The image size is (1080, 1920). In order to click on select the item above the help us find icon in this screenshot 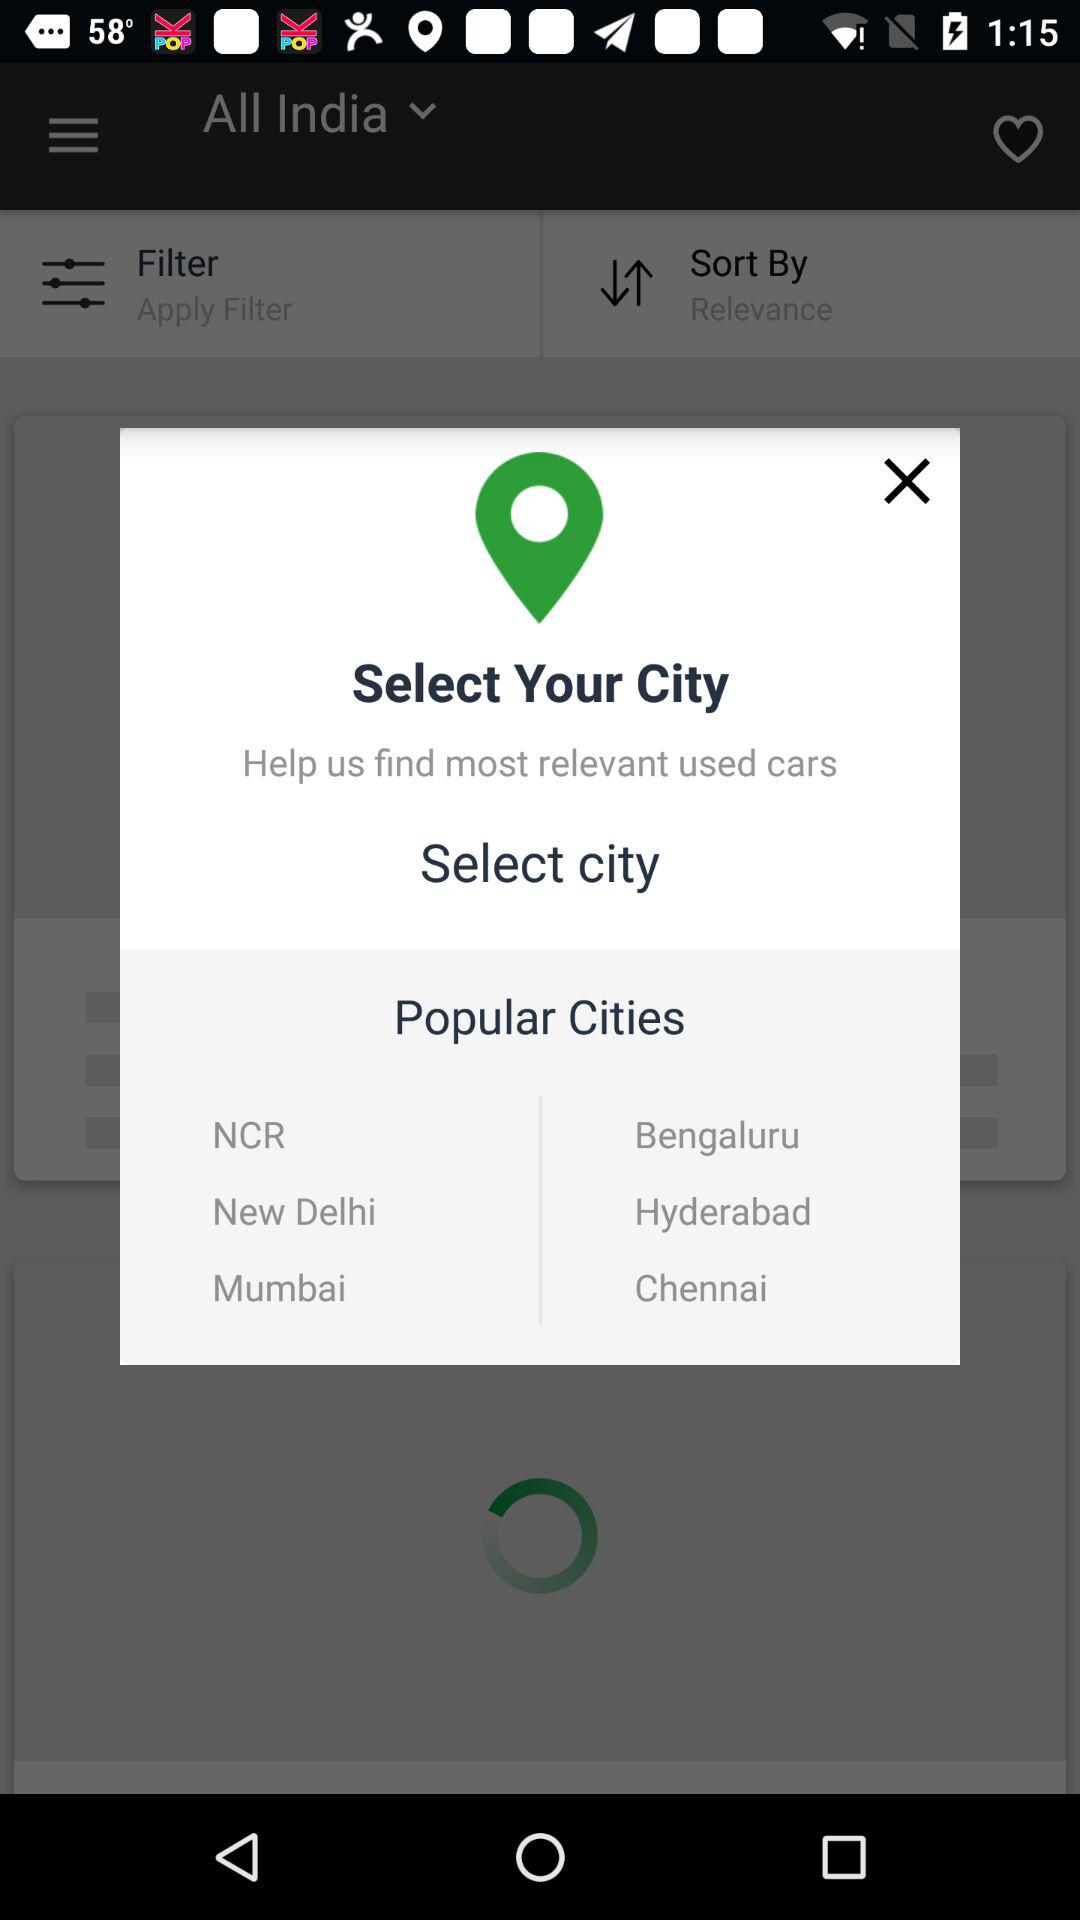, I will do `click(907, 480)`.